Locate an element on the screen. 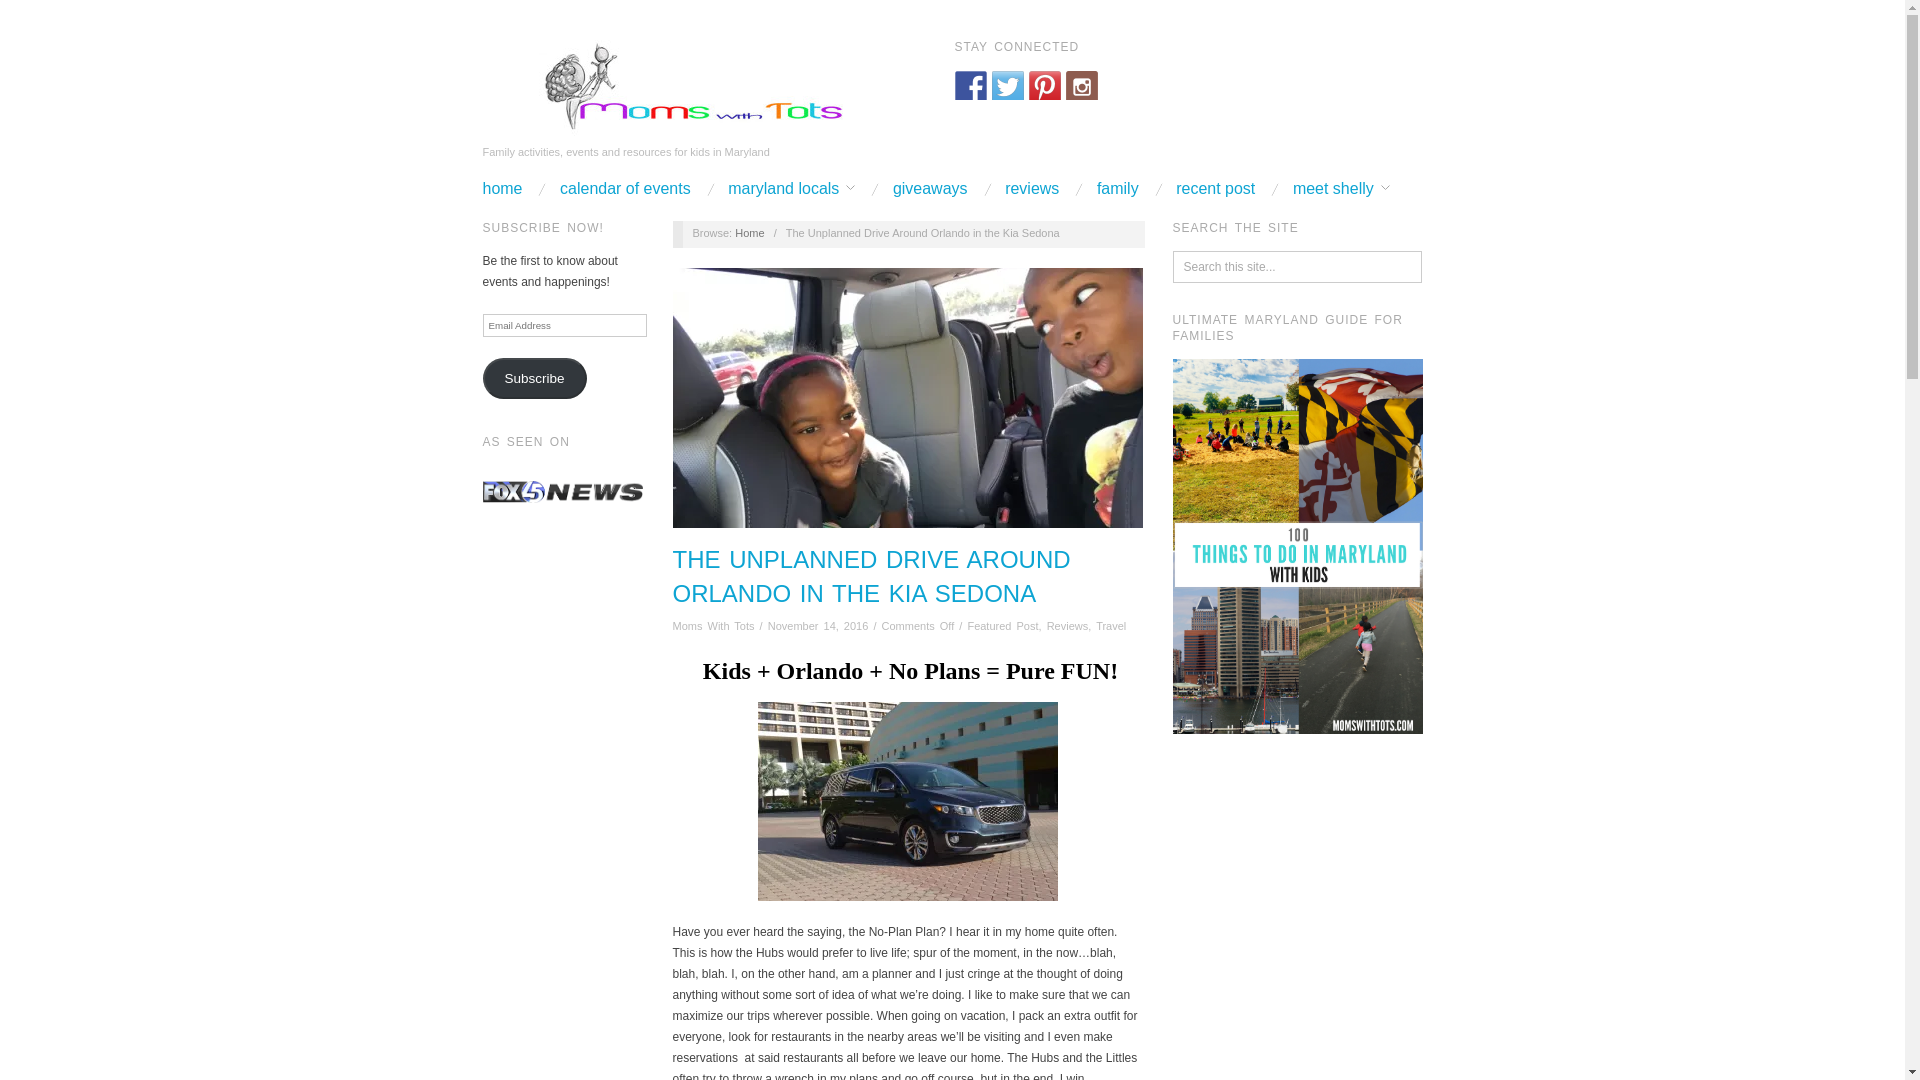  Search this site... is located at coordinates (1298, 266).